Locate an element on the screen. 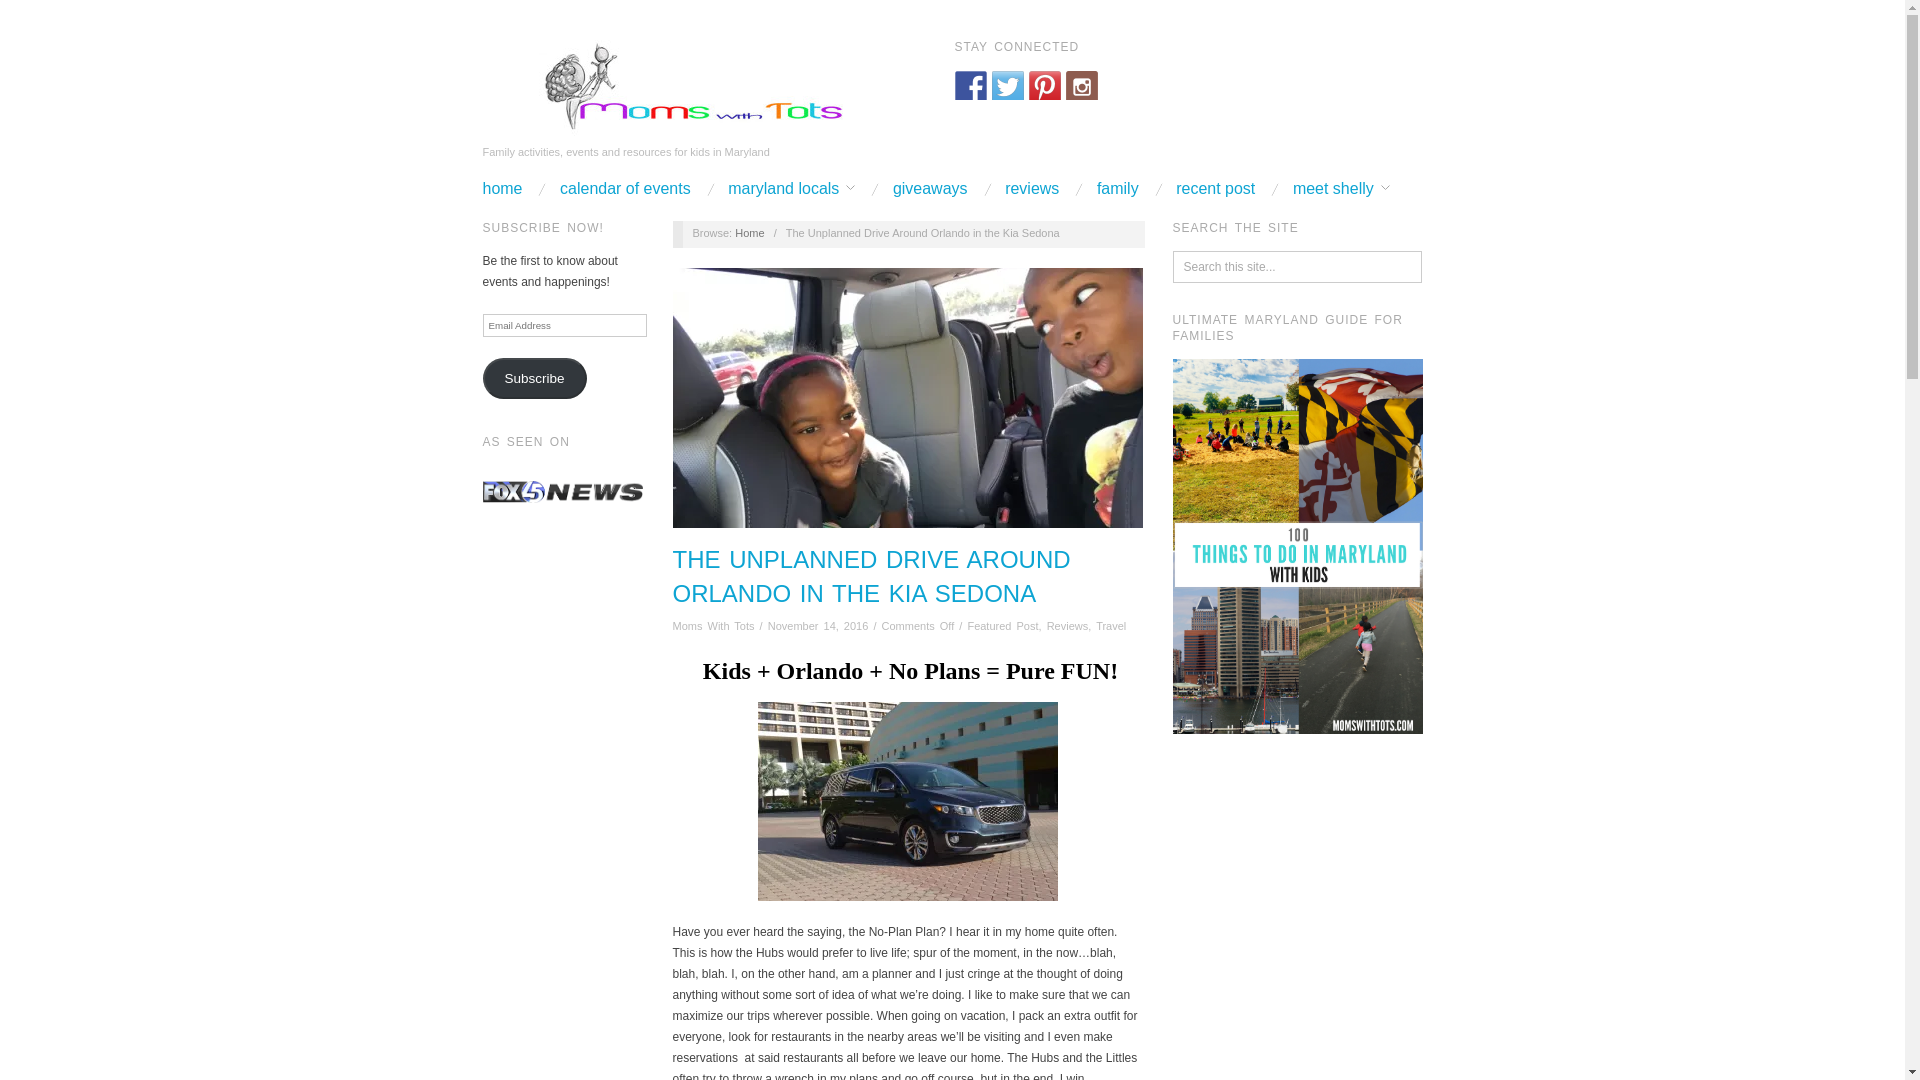  Search this site... is located at coordinates (1298, 266).